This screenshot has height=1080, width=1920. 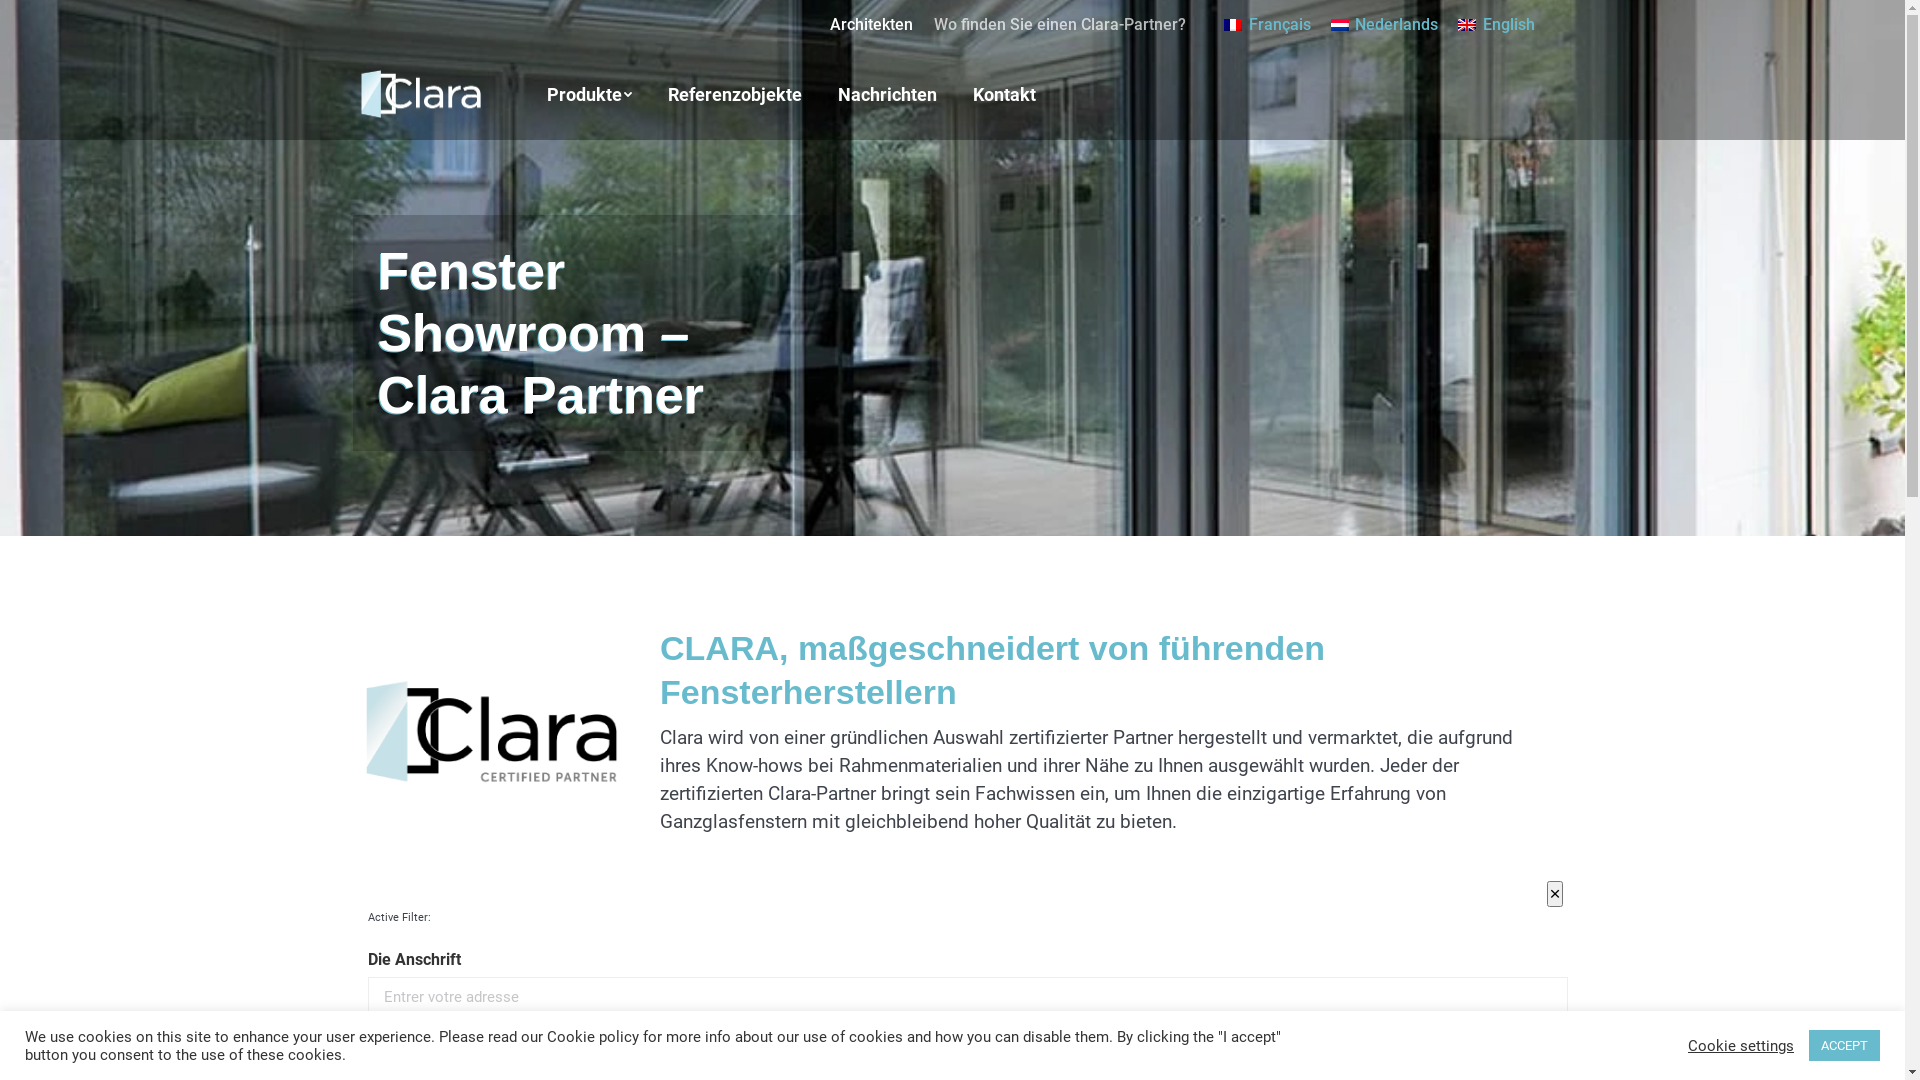 I want to click on Alle Partner anzeigen, so click(x=768, y=1032).